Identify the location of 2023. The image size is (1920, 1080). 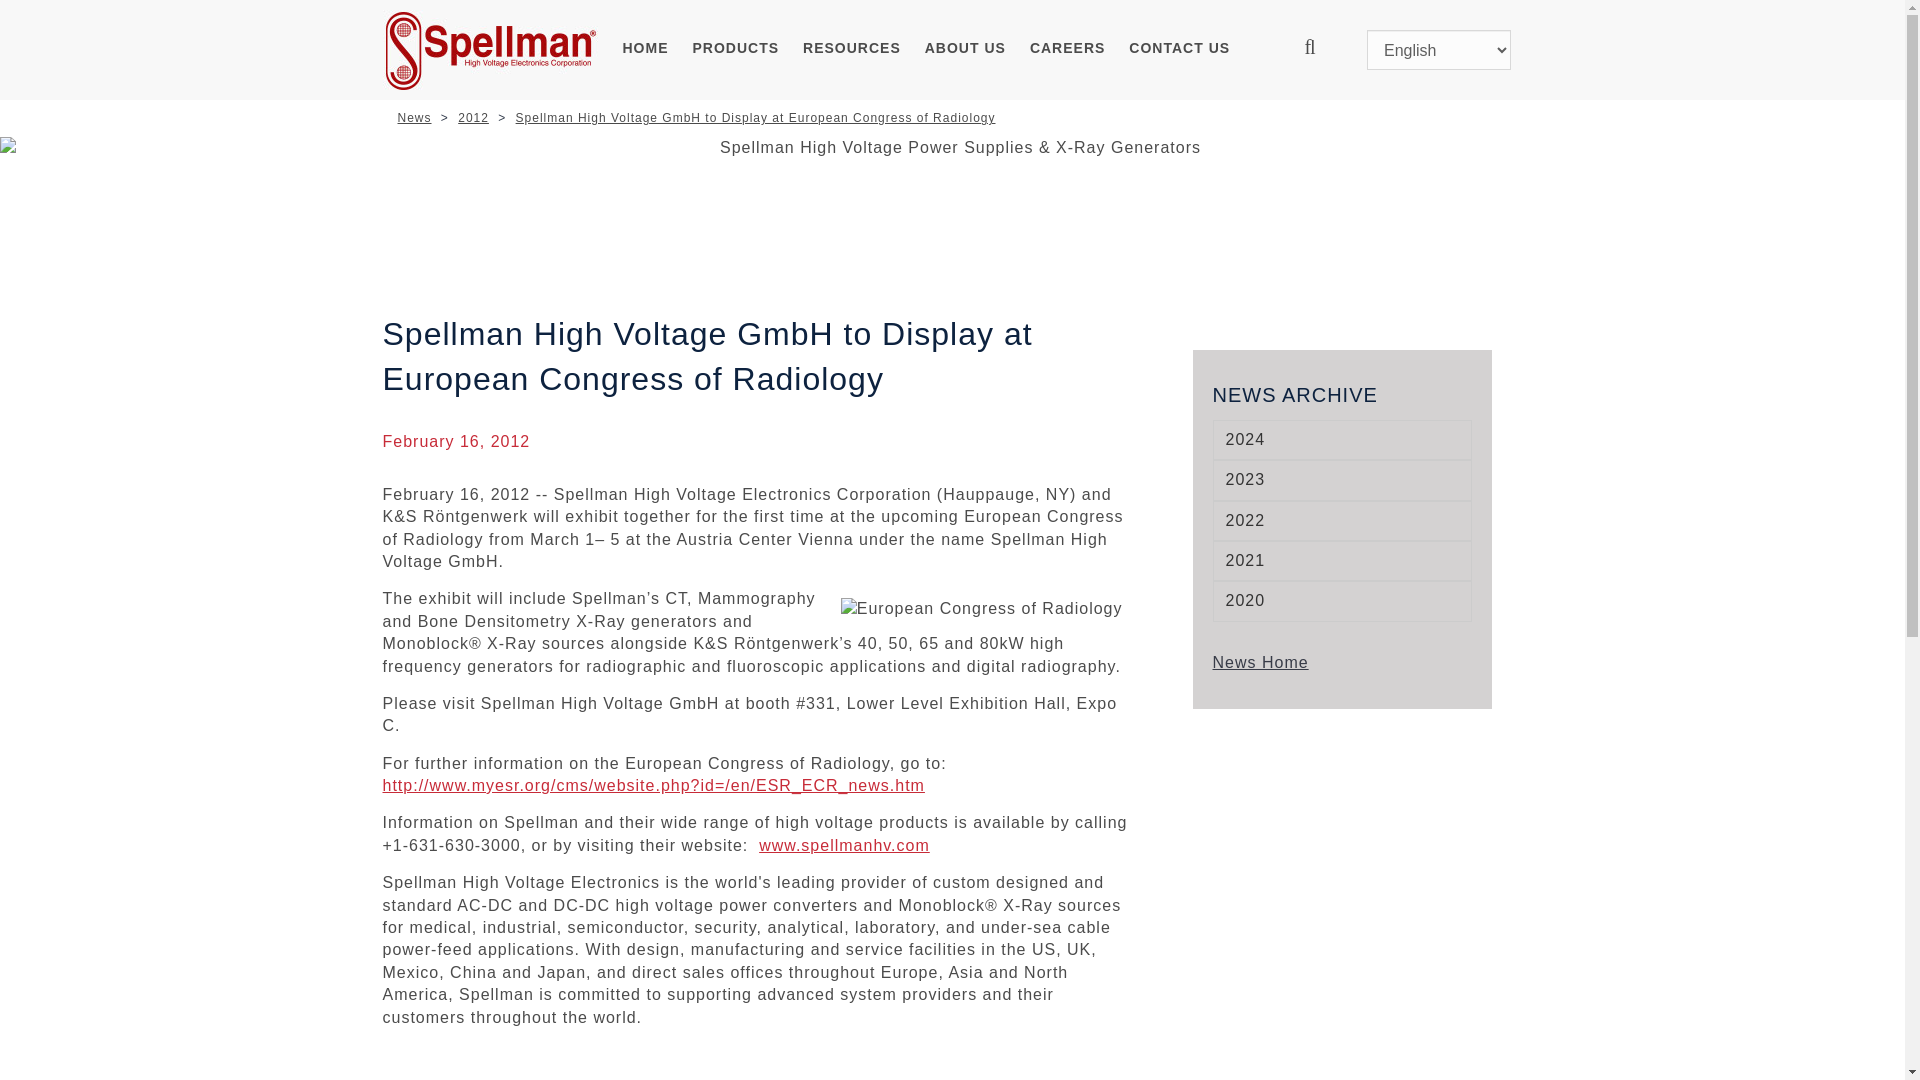
(1342, 480).